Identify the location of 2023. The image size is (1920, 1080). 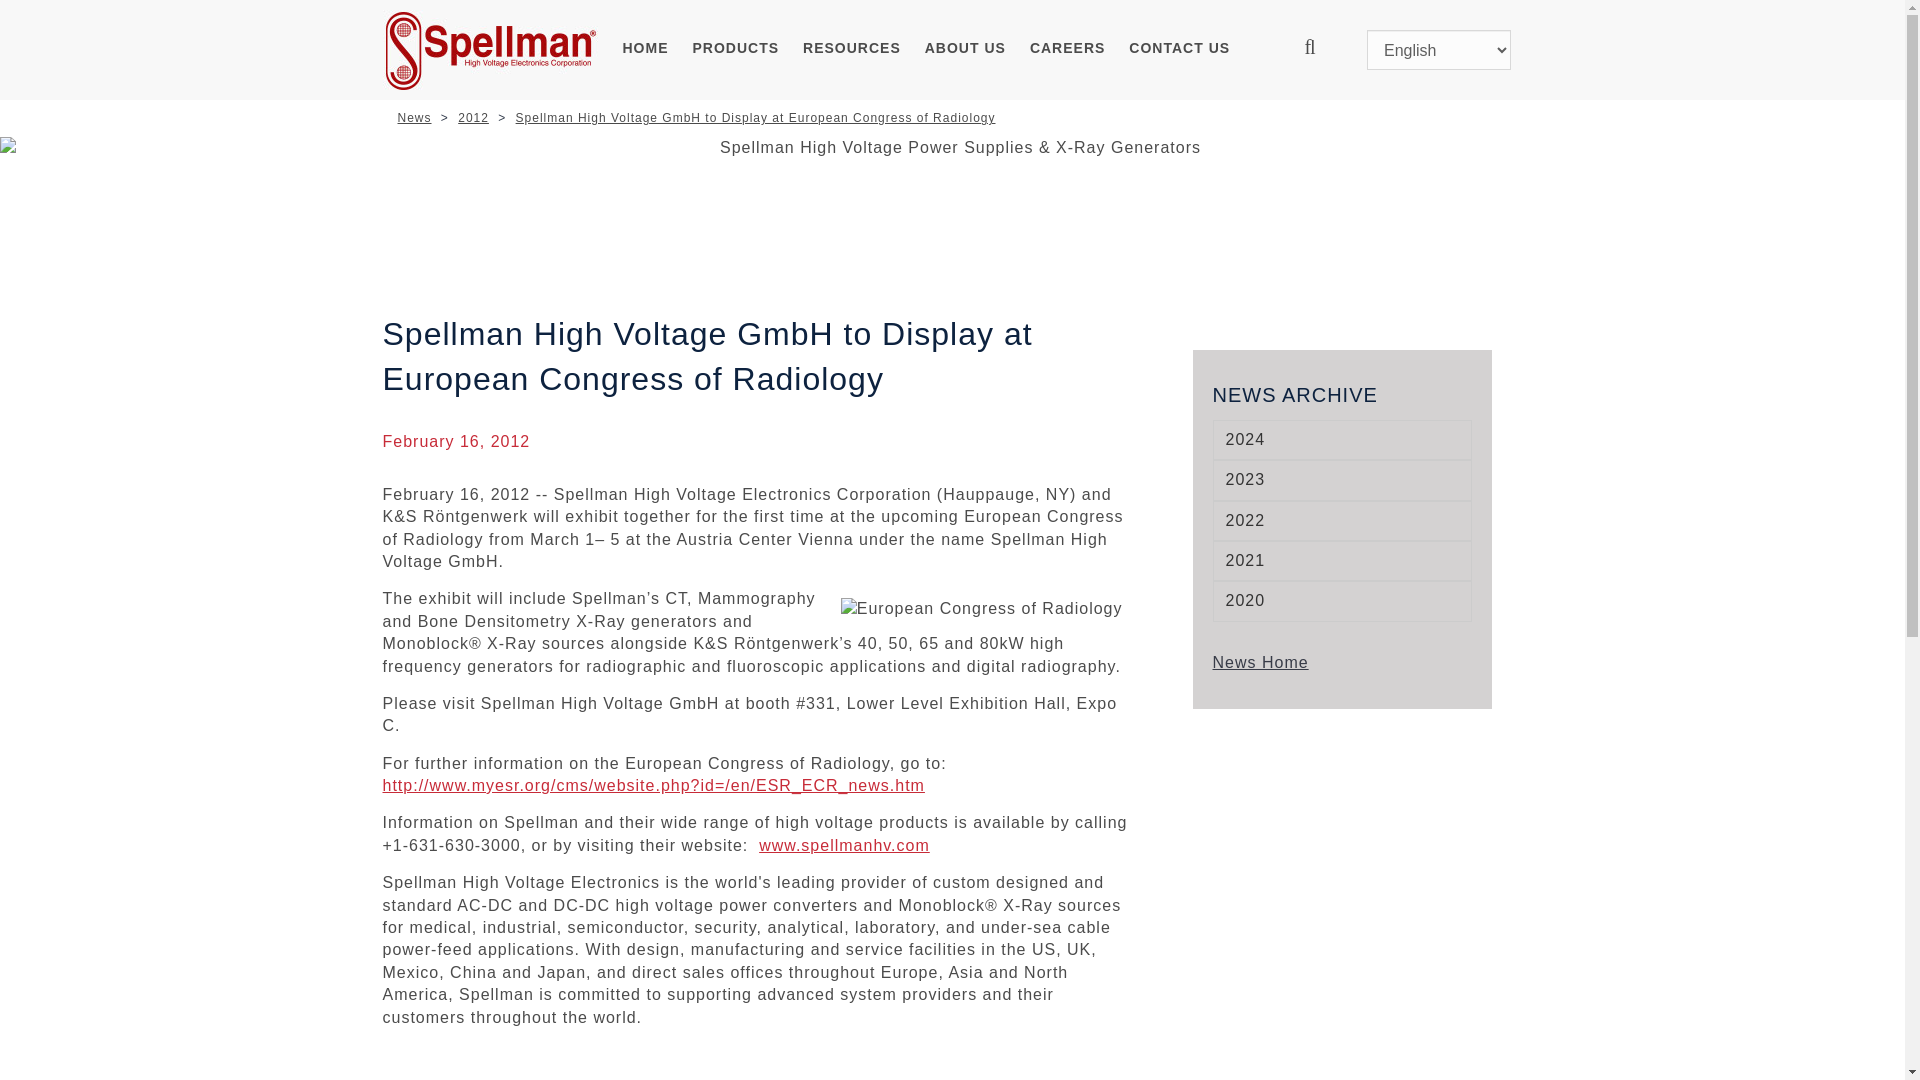
(1342, 480).